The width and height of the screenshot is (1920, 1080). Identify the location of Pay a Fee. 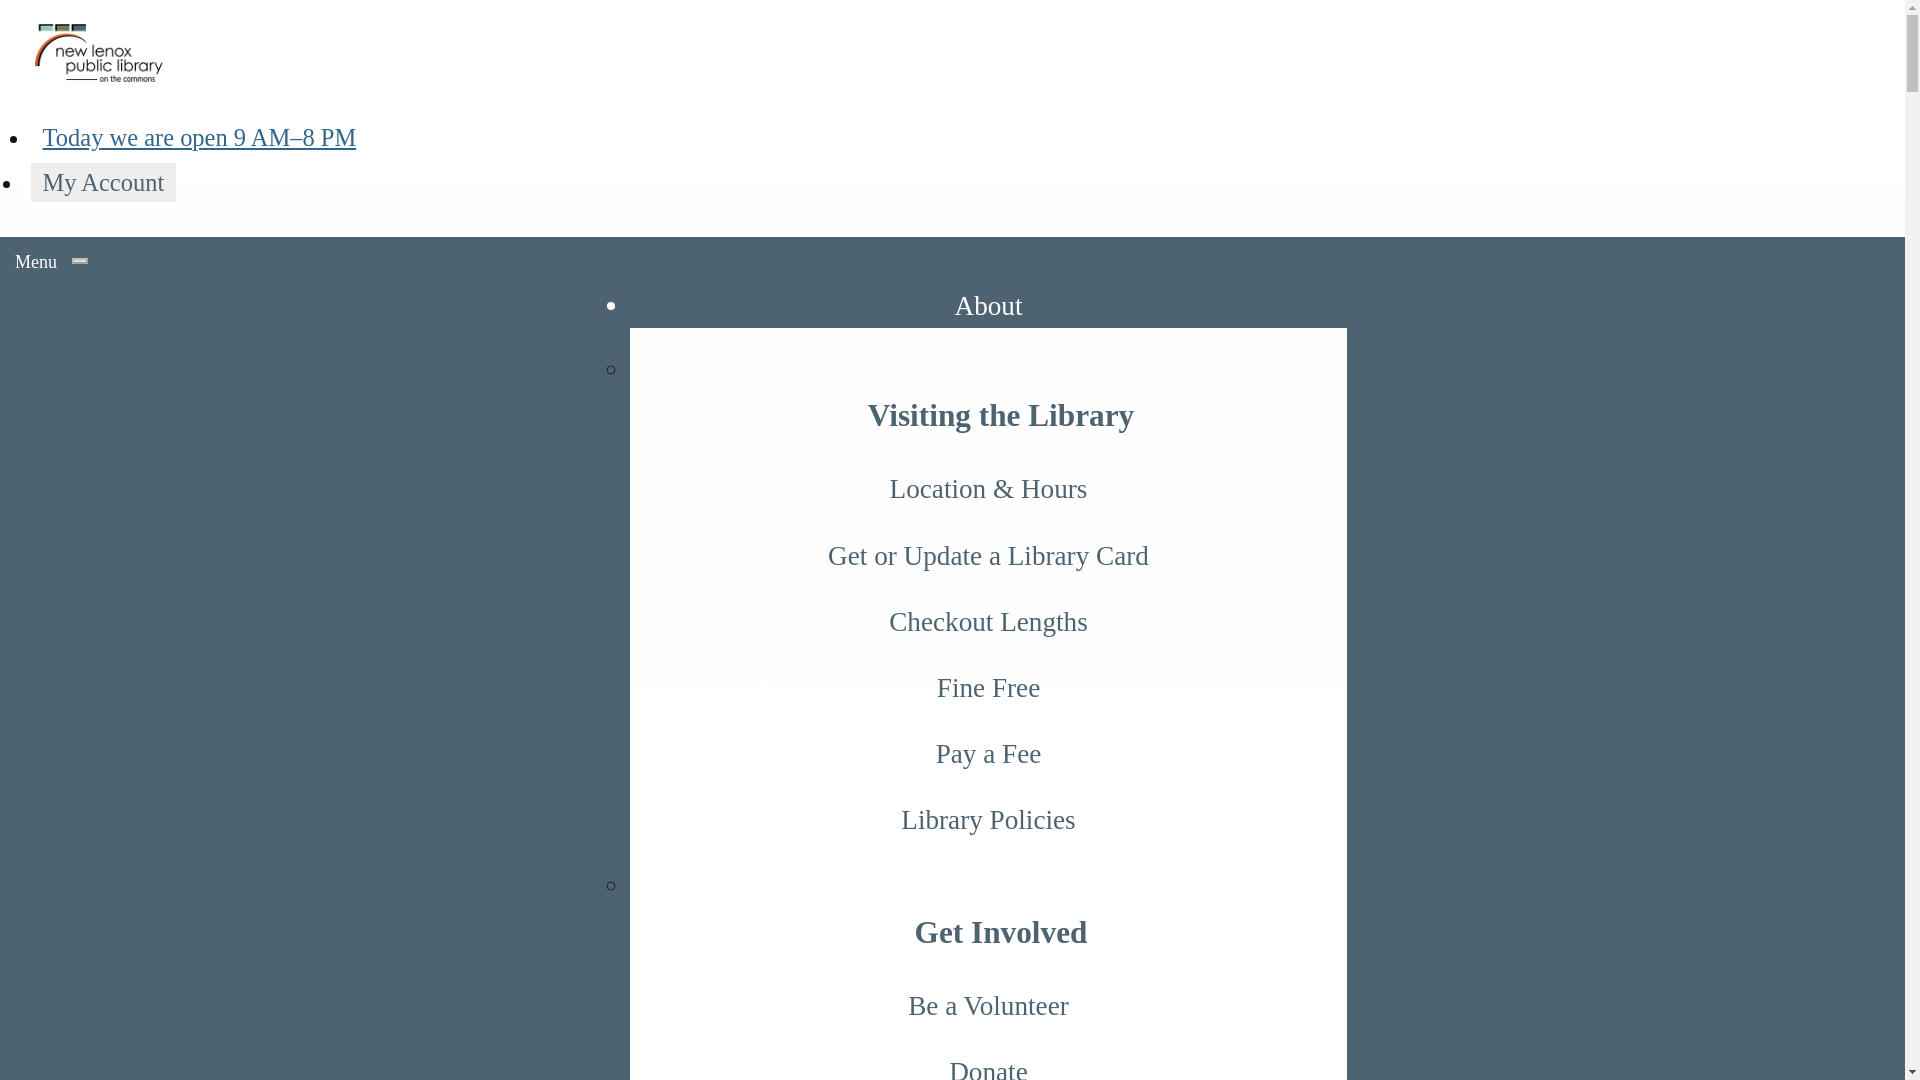
(988, 754).